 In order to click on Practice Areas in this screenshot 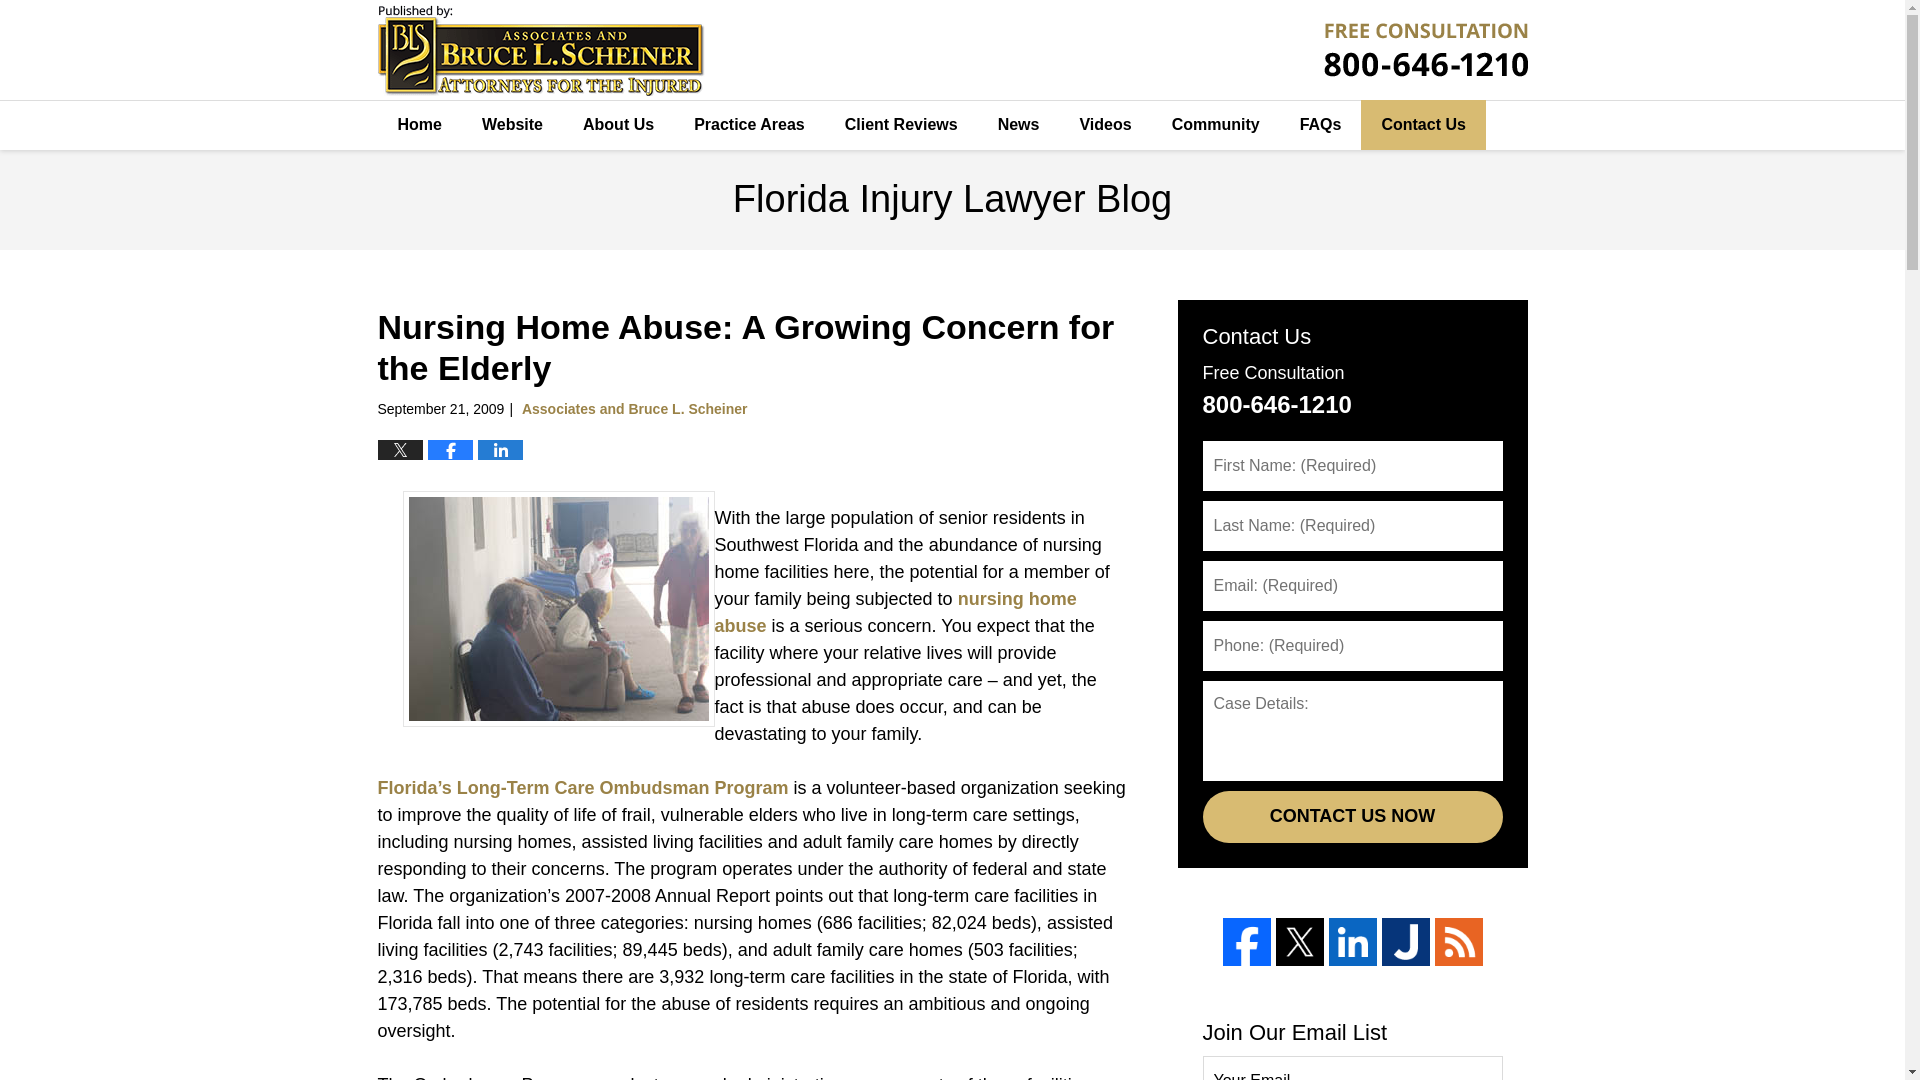, I will do `click(749, 125)`.